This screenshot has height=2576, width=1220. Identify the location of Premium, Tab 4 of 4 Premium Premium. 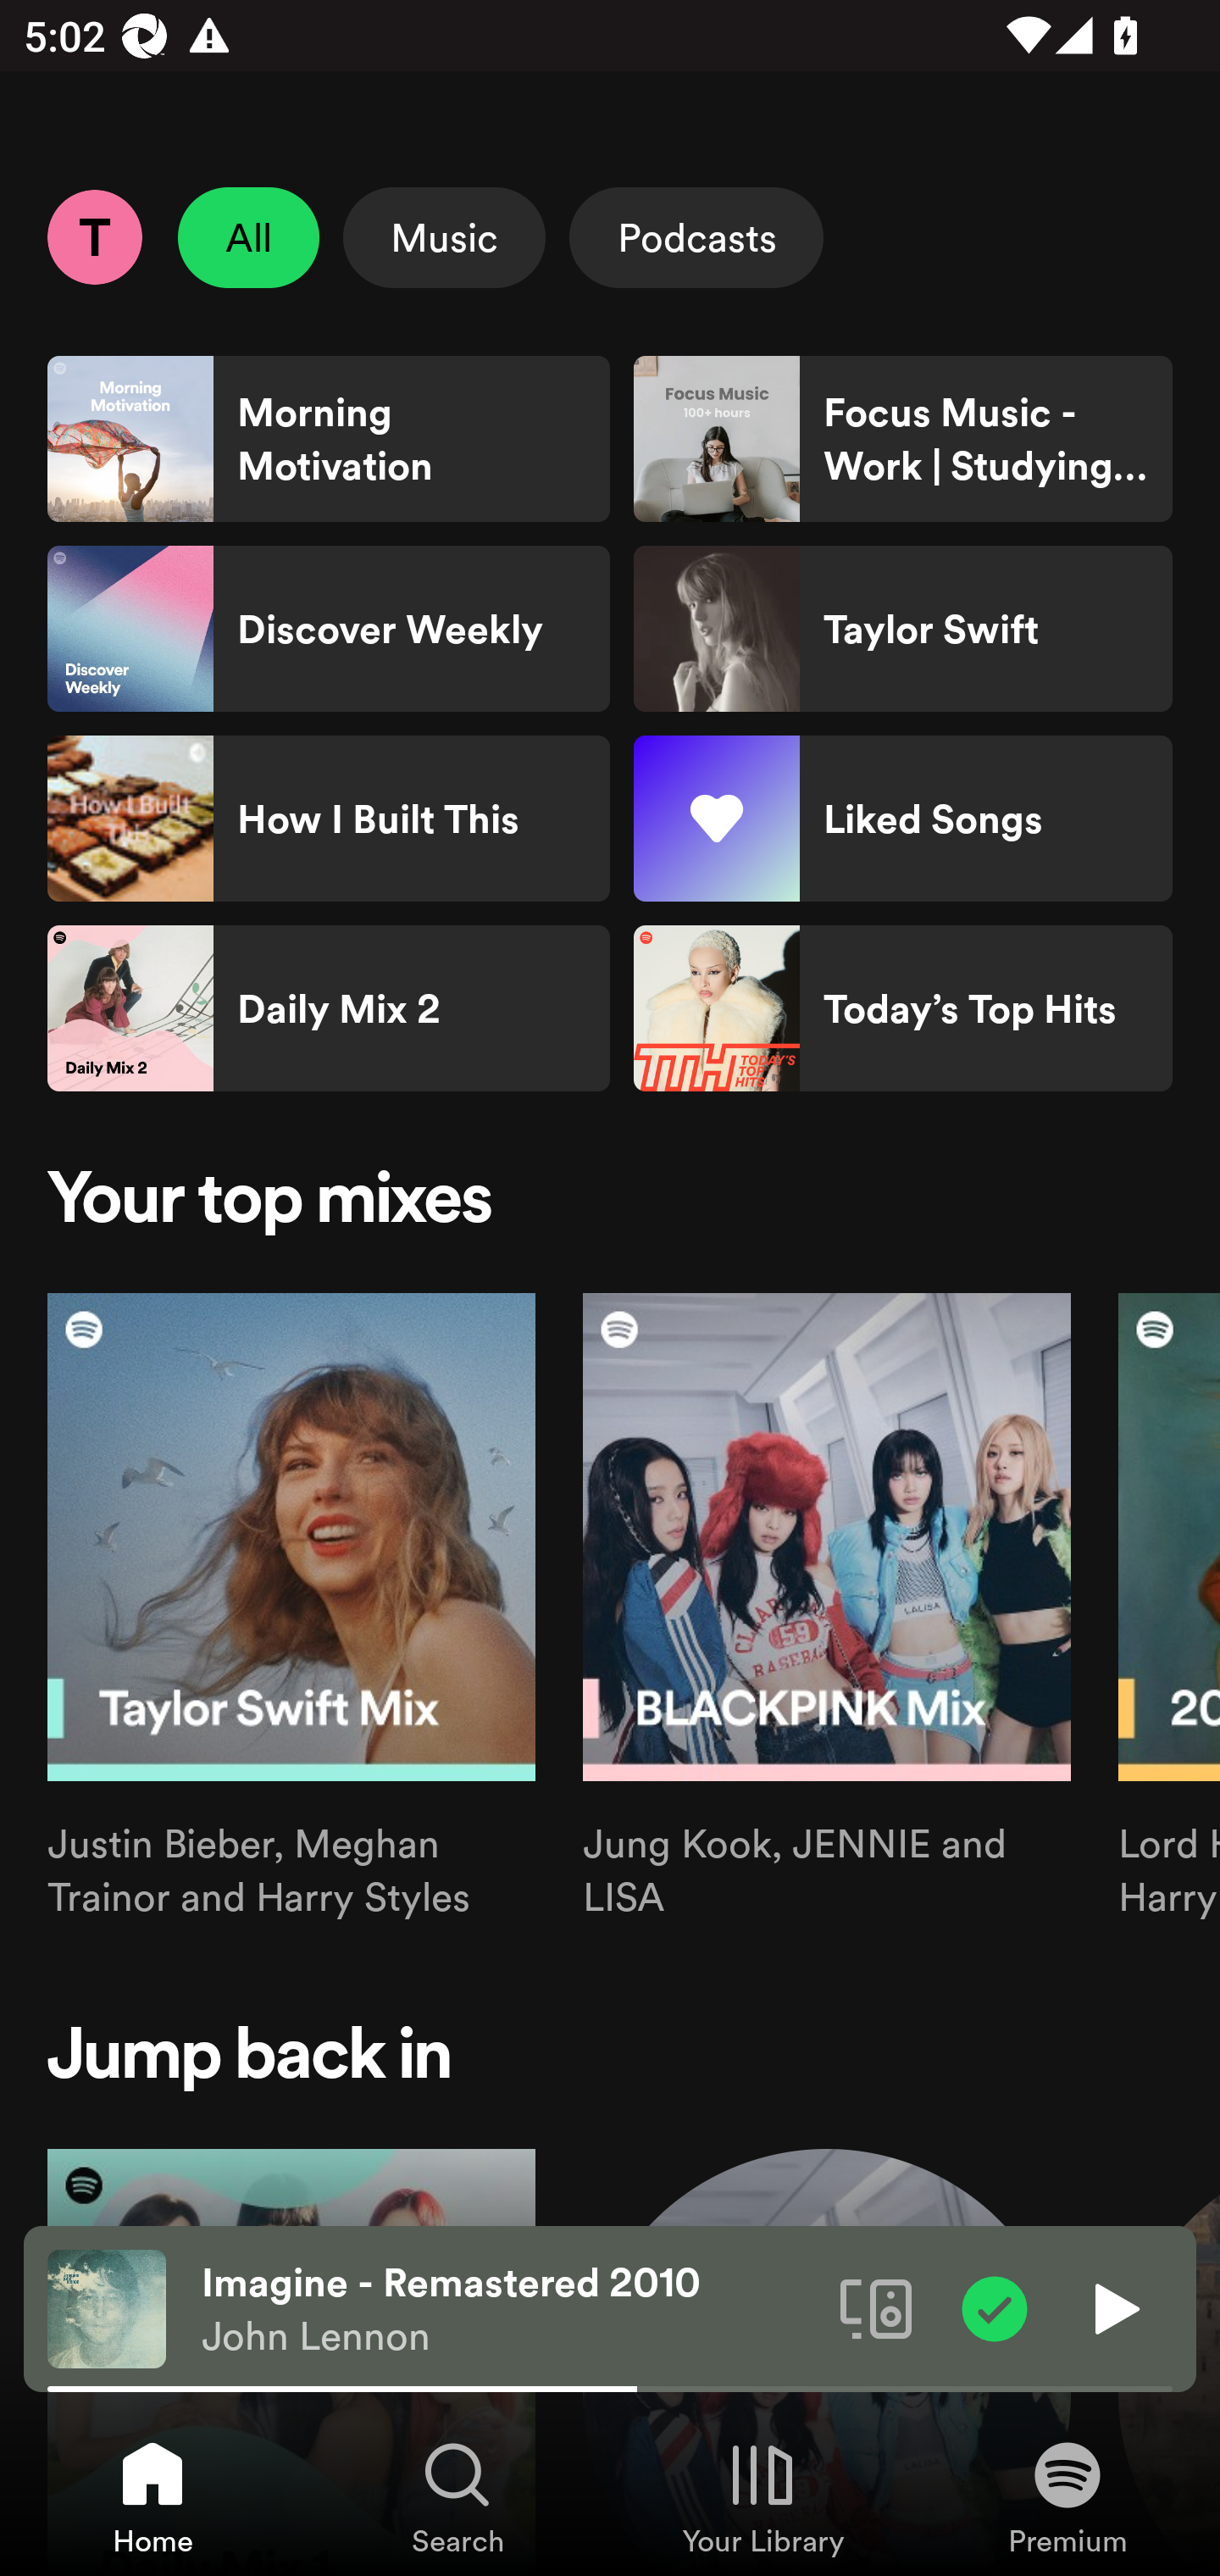
(1067, 2496).